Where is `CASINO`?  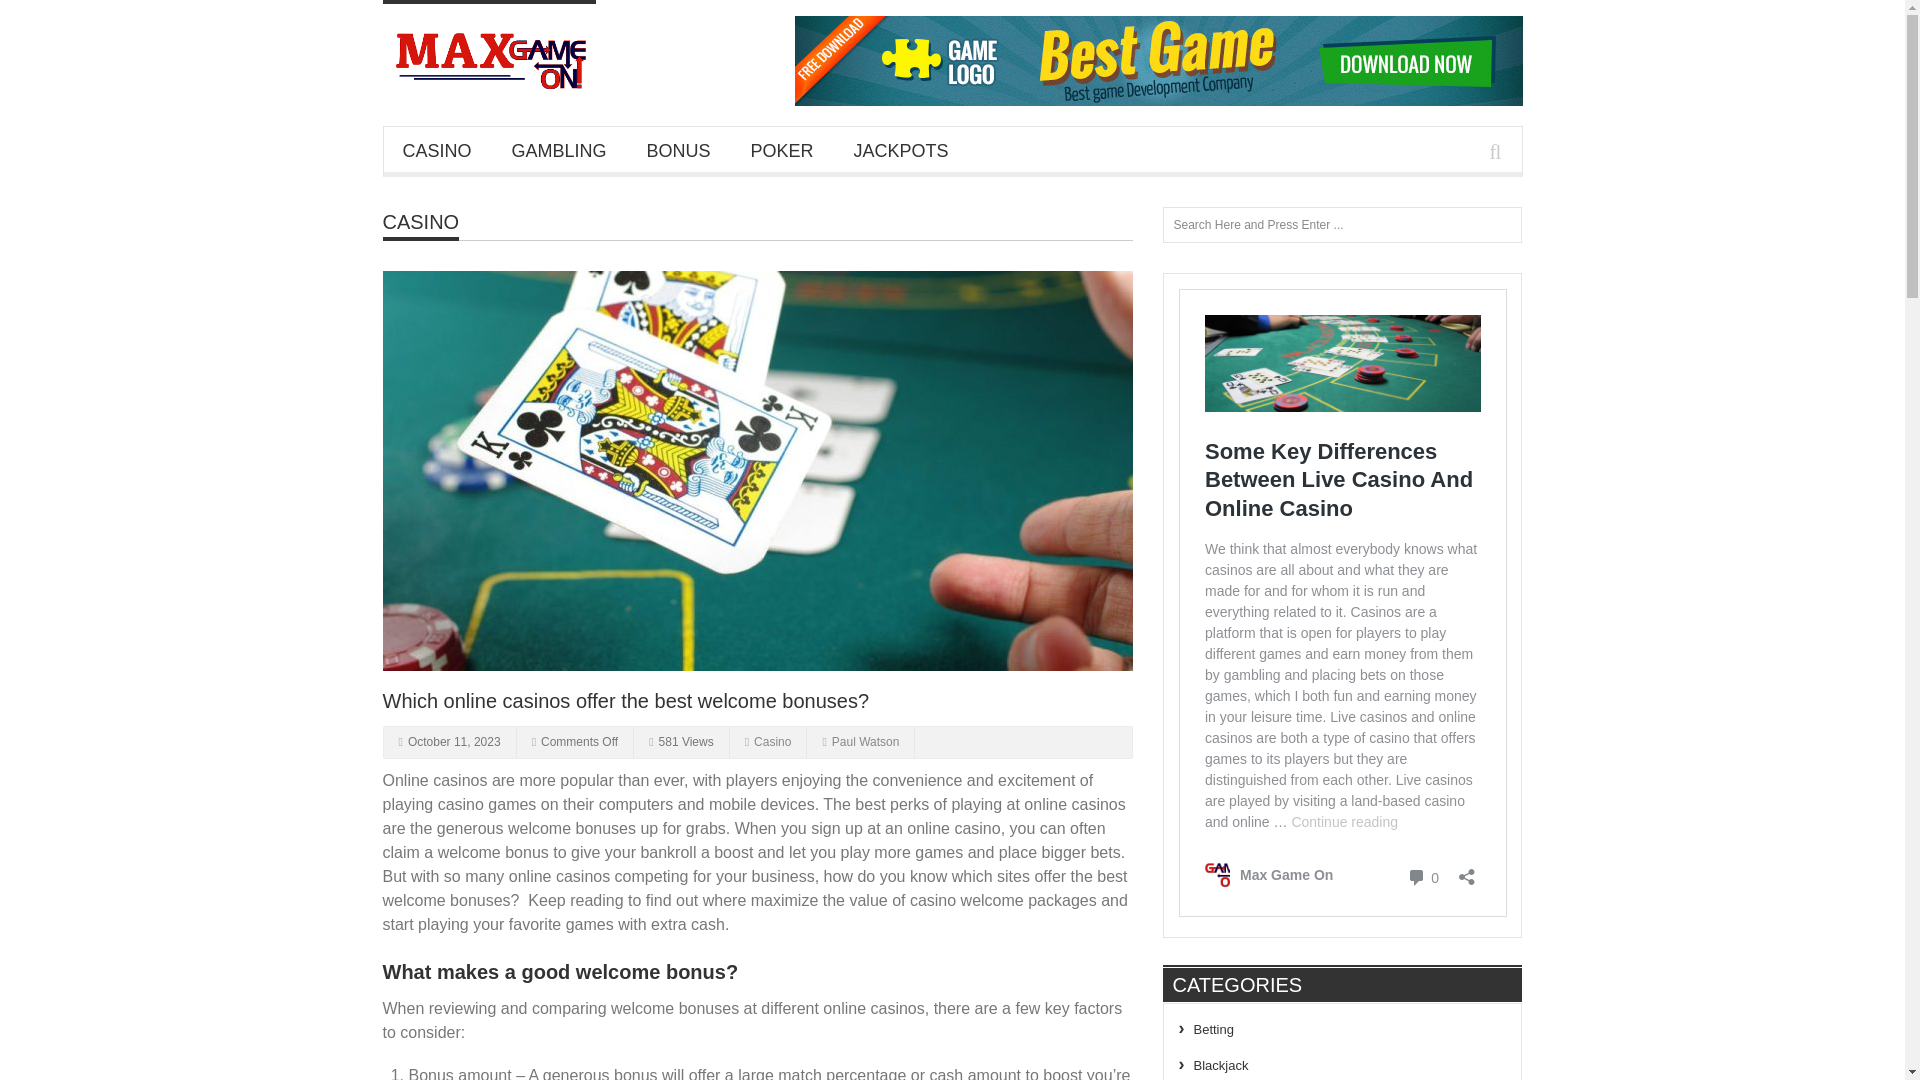 CASINO is located at coordinates (436, 150).